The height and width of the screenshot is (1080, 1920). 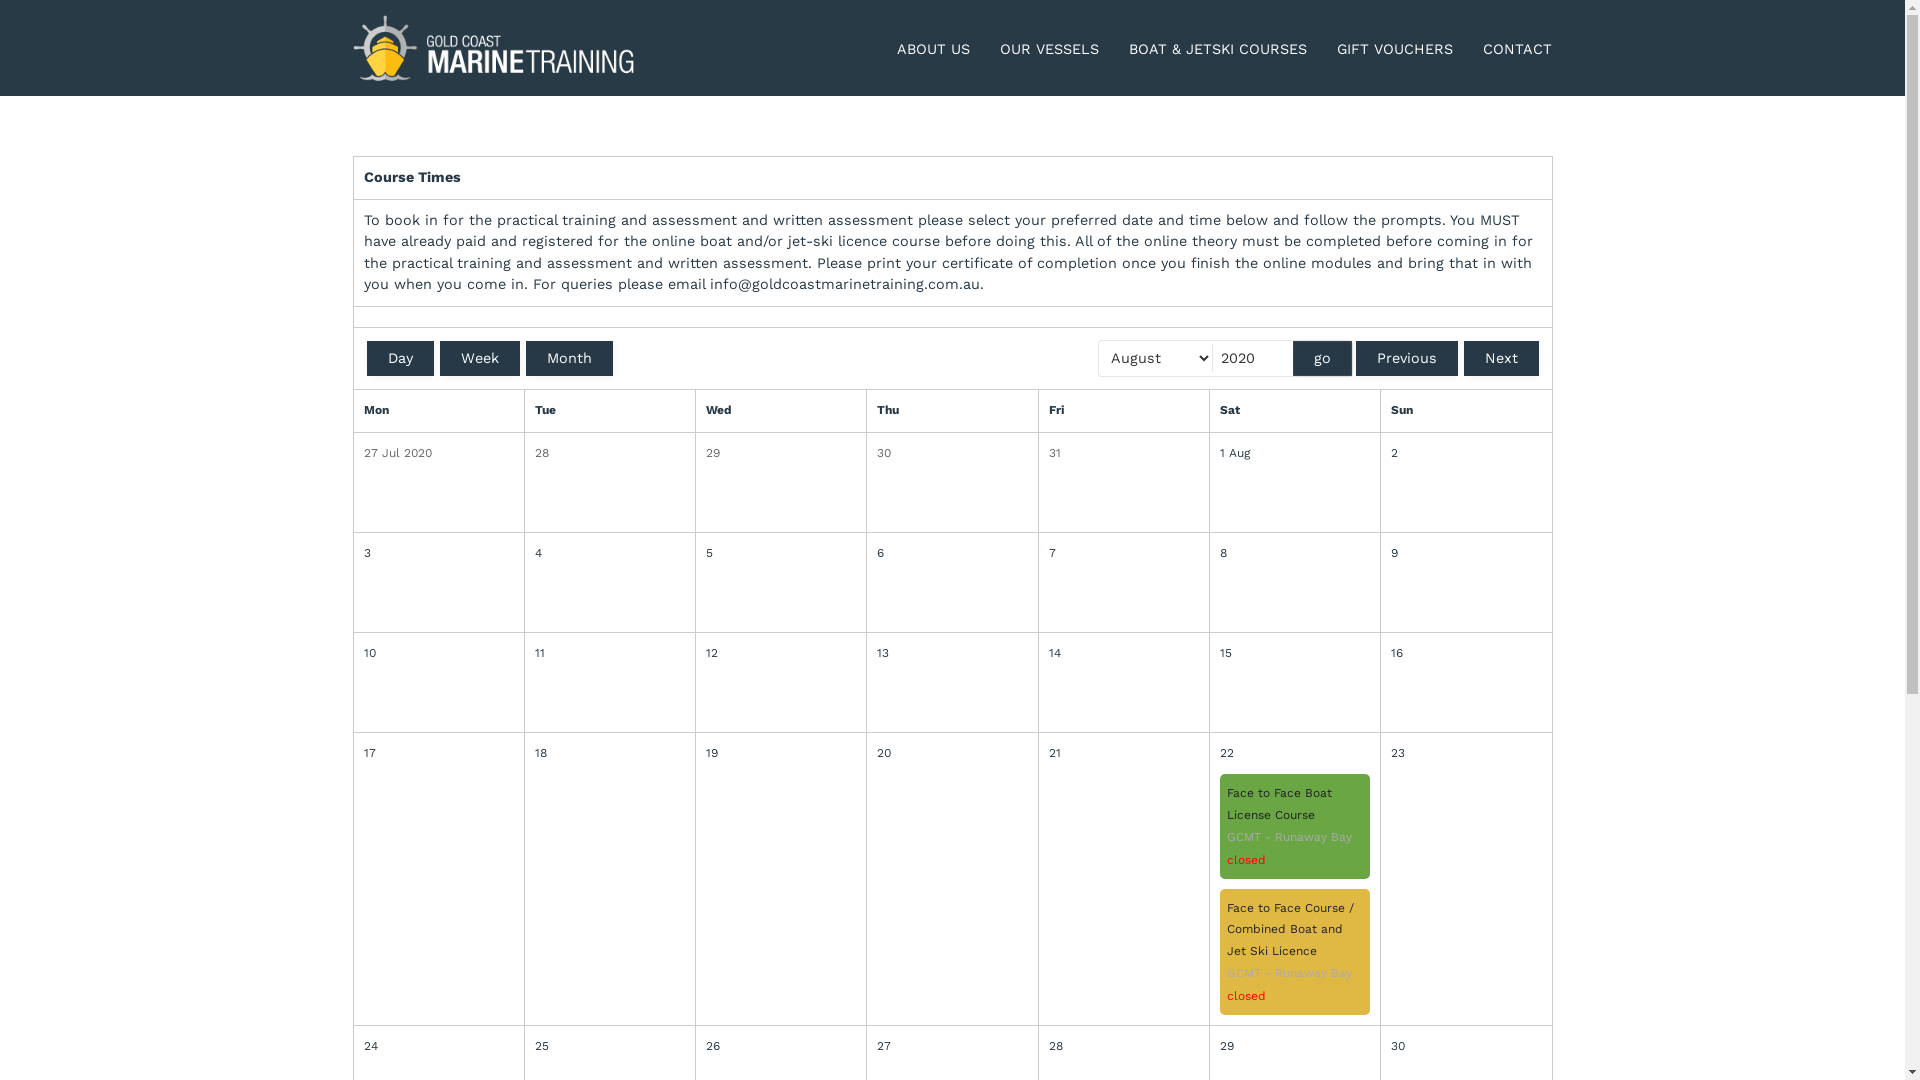 What do you see at coordinates (1295, 1047) in the screenshot?
I see `29` at bounding box center [1295, 1047].